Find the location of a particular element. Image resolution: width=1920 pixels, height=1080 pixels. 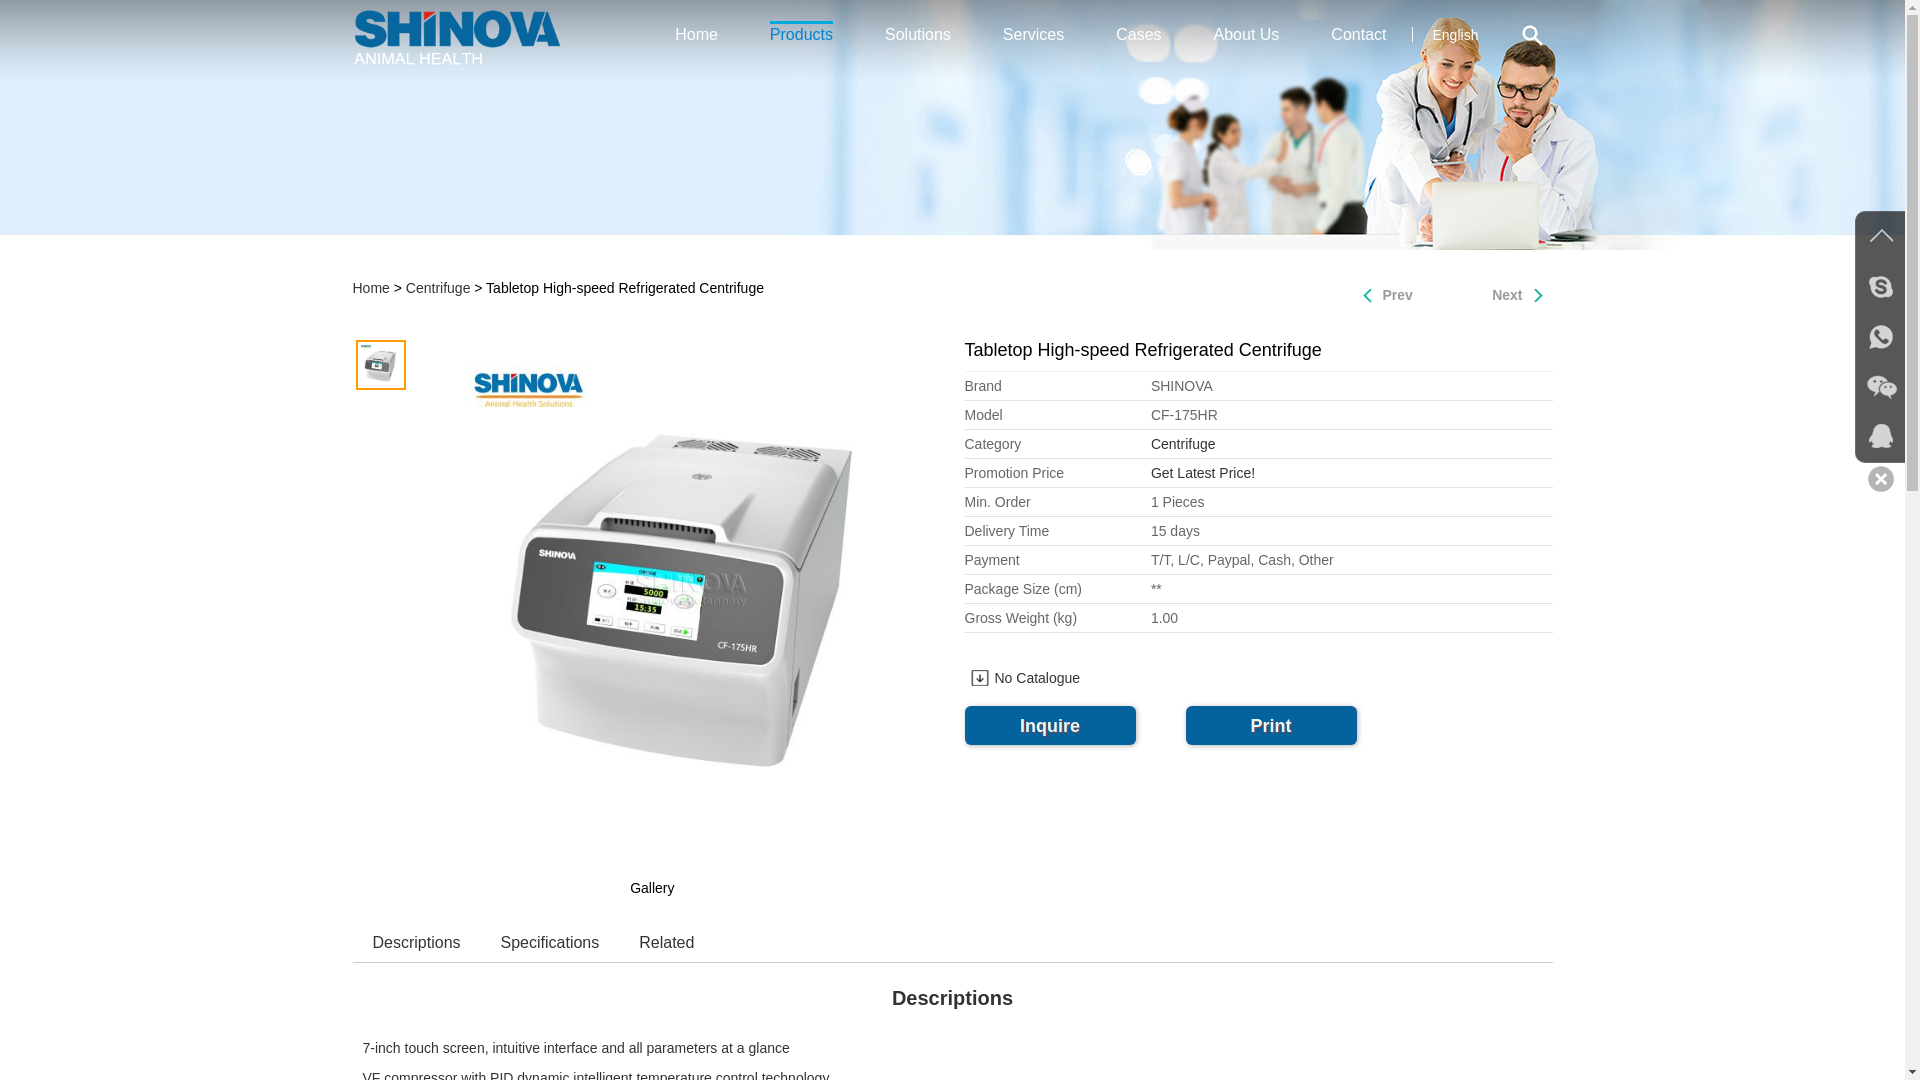

Centrifuge is located at coordinates (438, 287).